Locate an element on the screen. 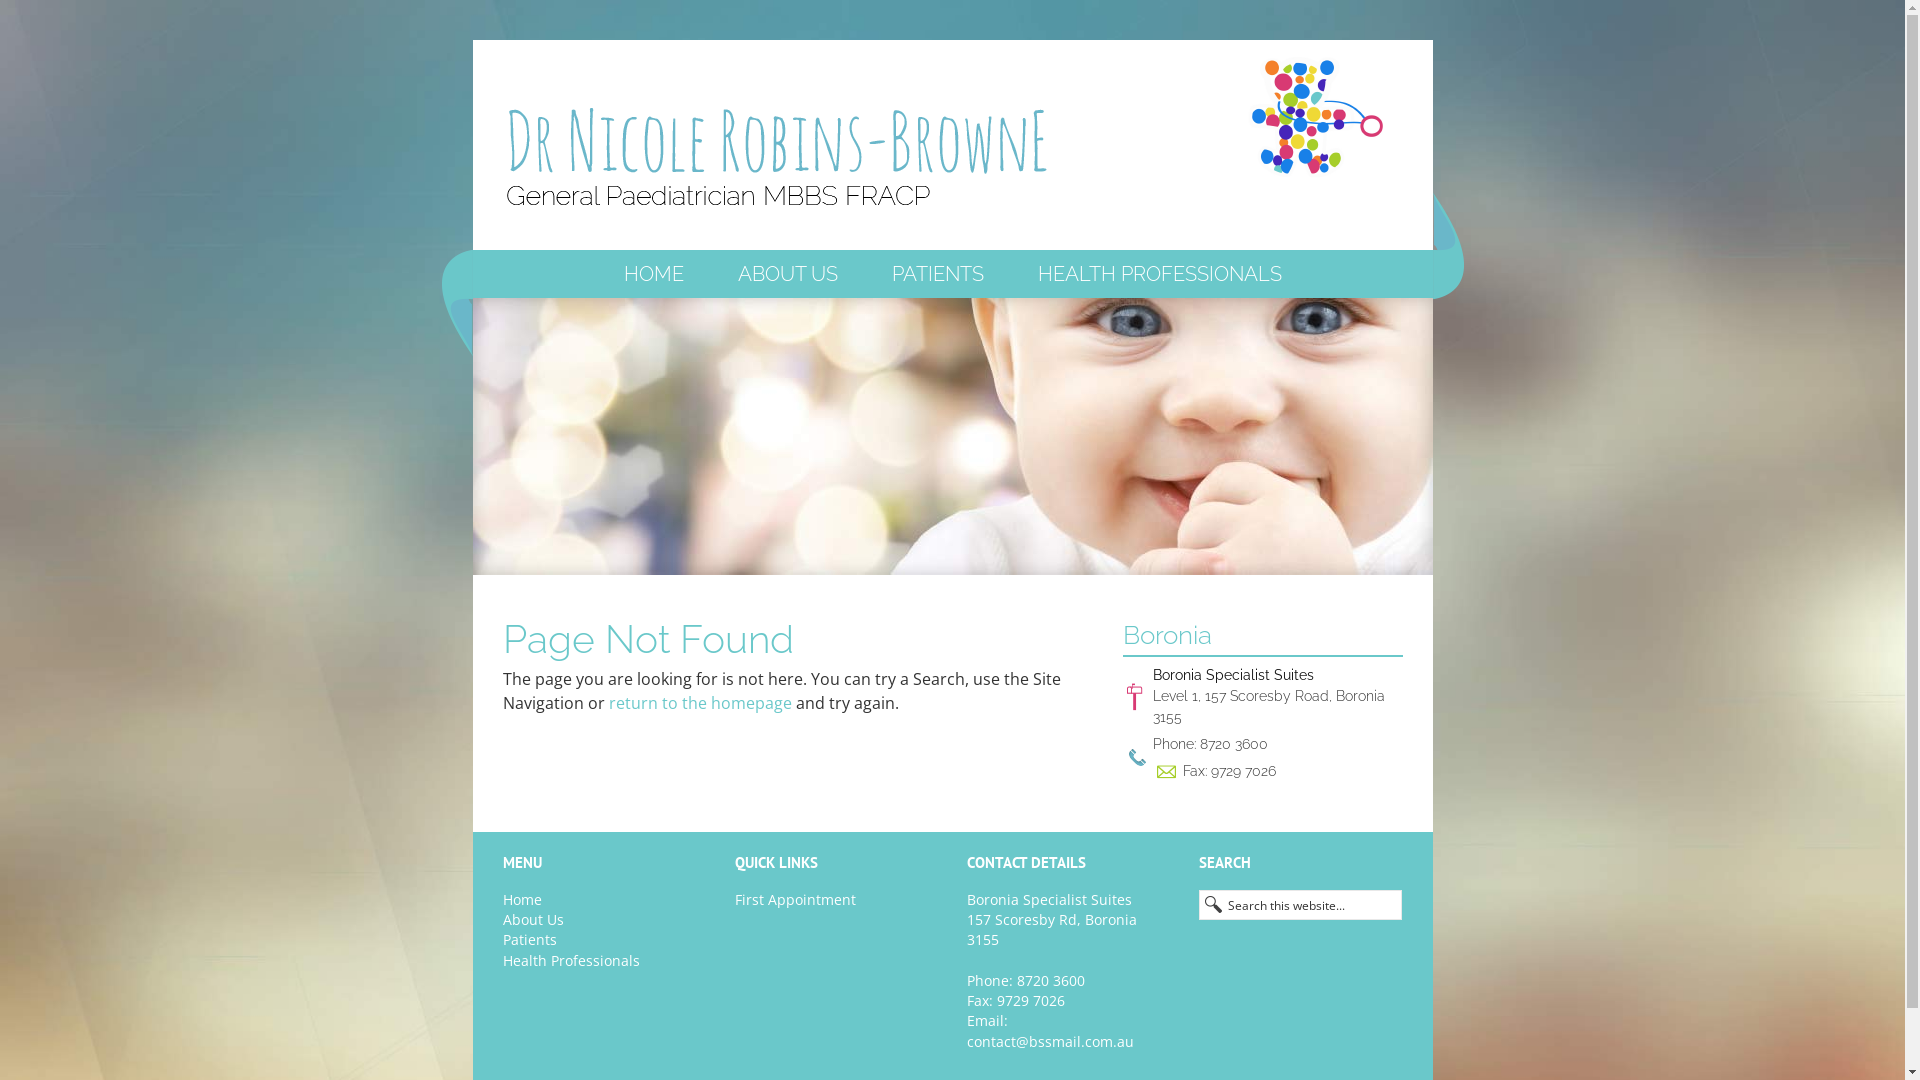 The height and width of the screenshot is (1080, 1920). return to the homepage is located at coordinates (700, 703).